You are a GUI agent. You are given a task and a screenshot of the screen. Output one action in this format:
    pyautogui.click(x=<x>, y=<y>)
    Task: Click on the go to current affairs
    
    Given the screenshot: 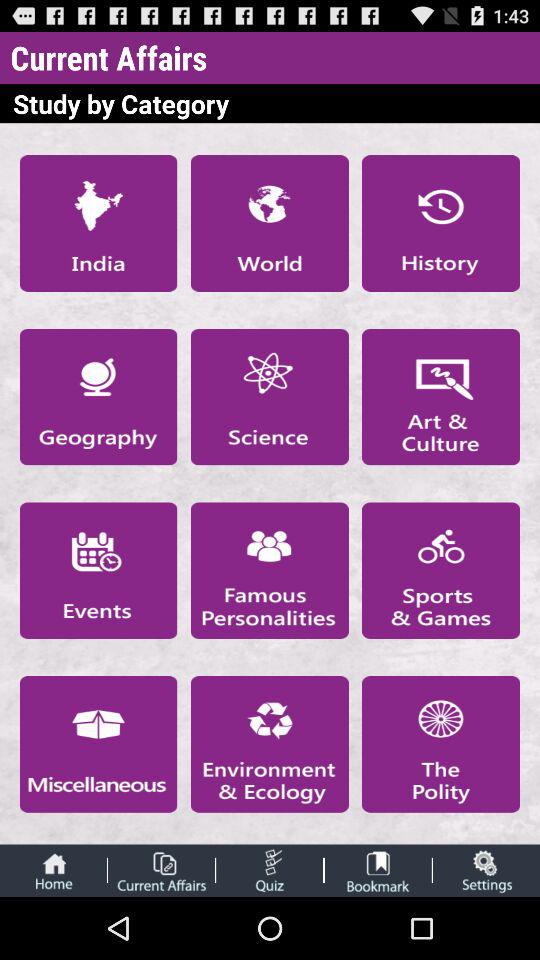 What is the action you would take?
    pyautogui.click(x=161, y=870)
    